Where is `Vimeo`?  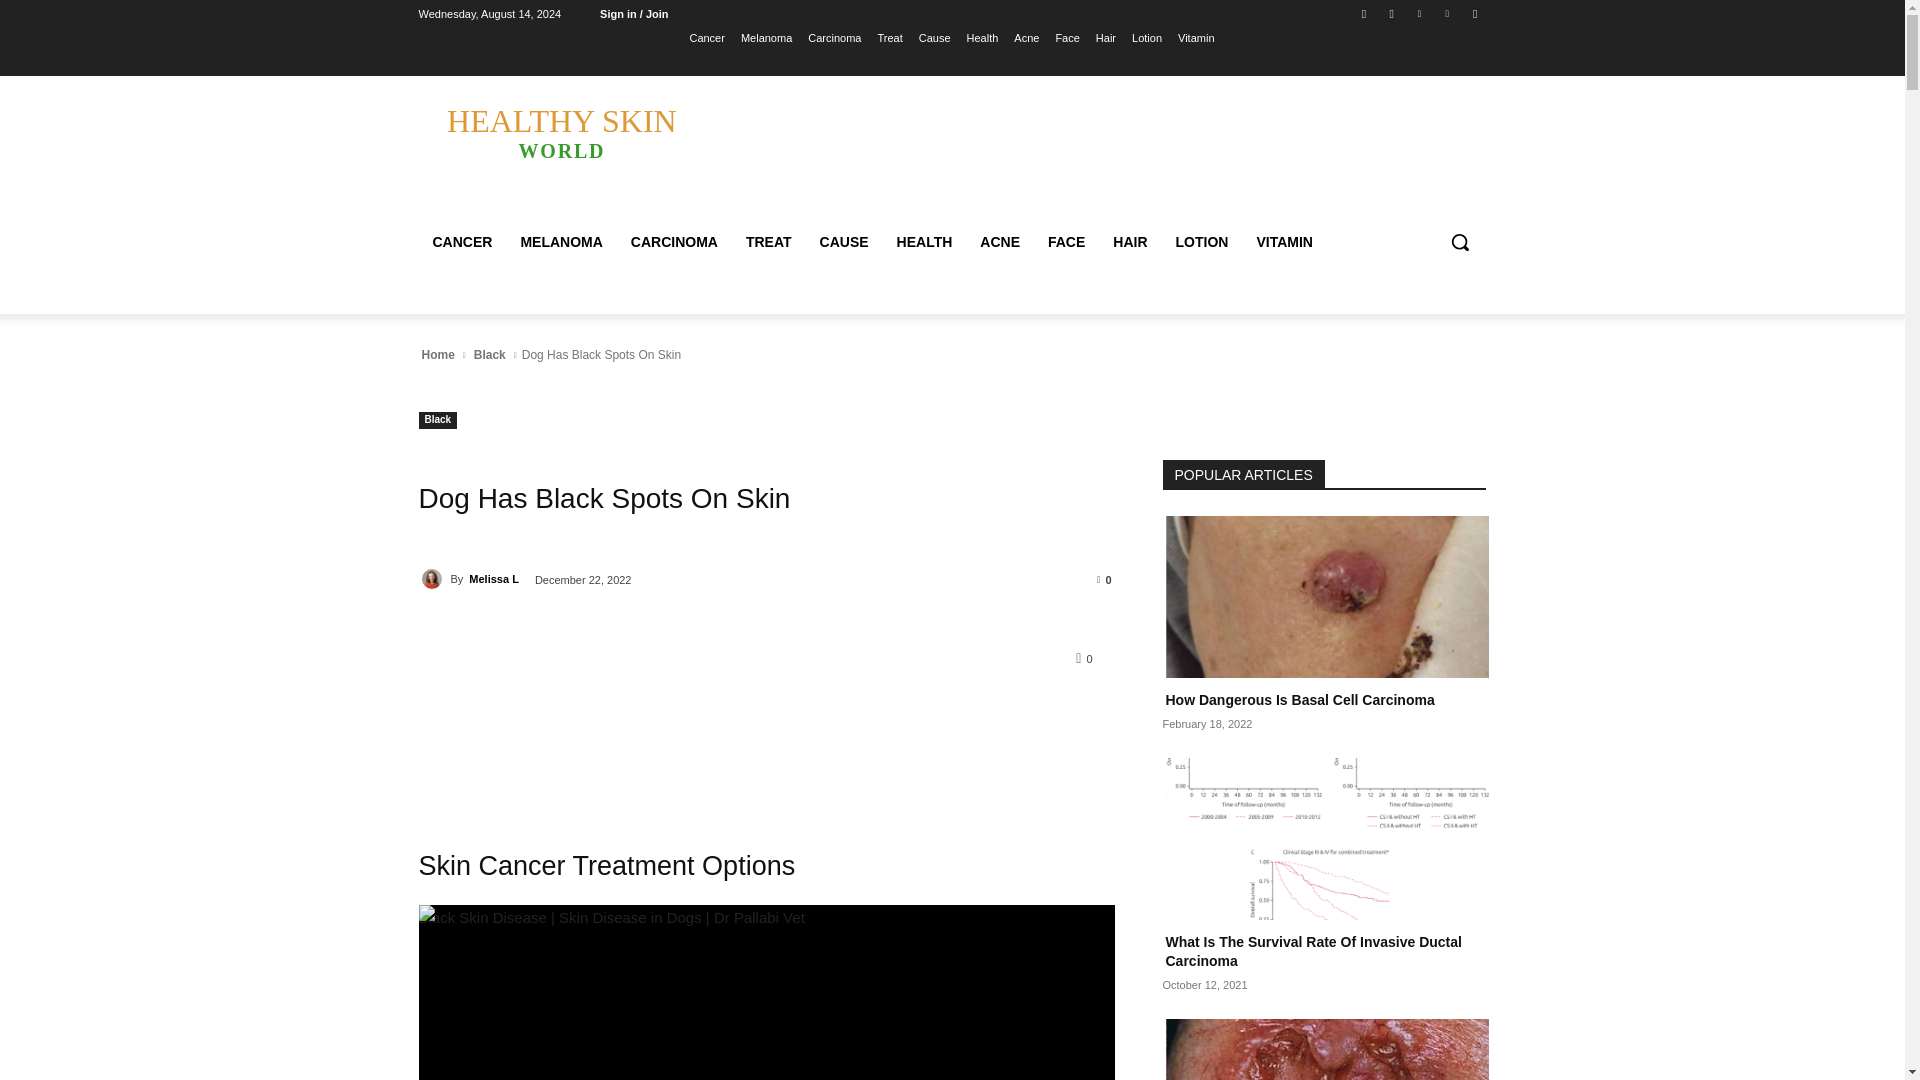 Vimeo is located at coordinates (1448, 13).